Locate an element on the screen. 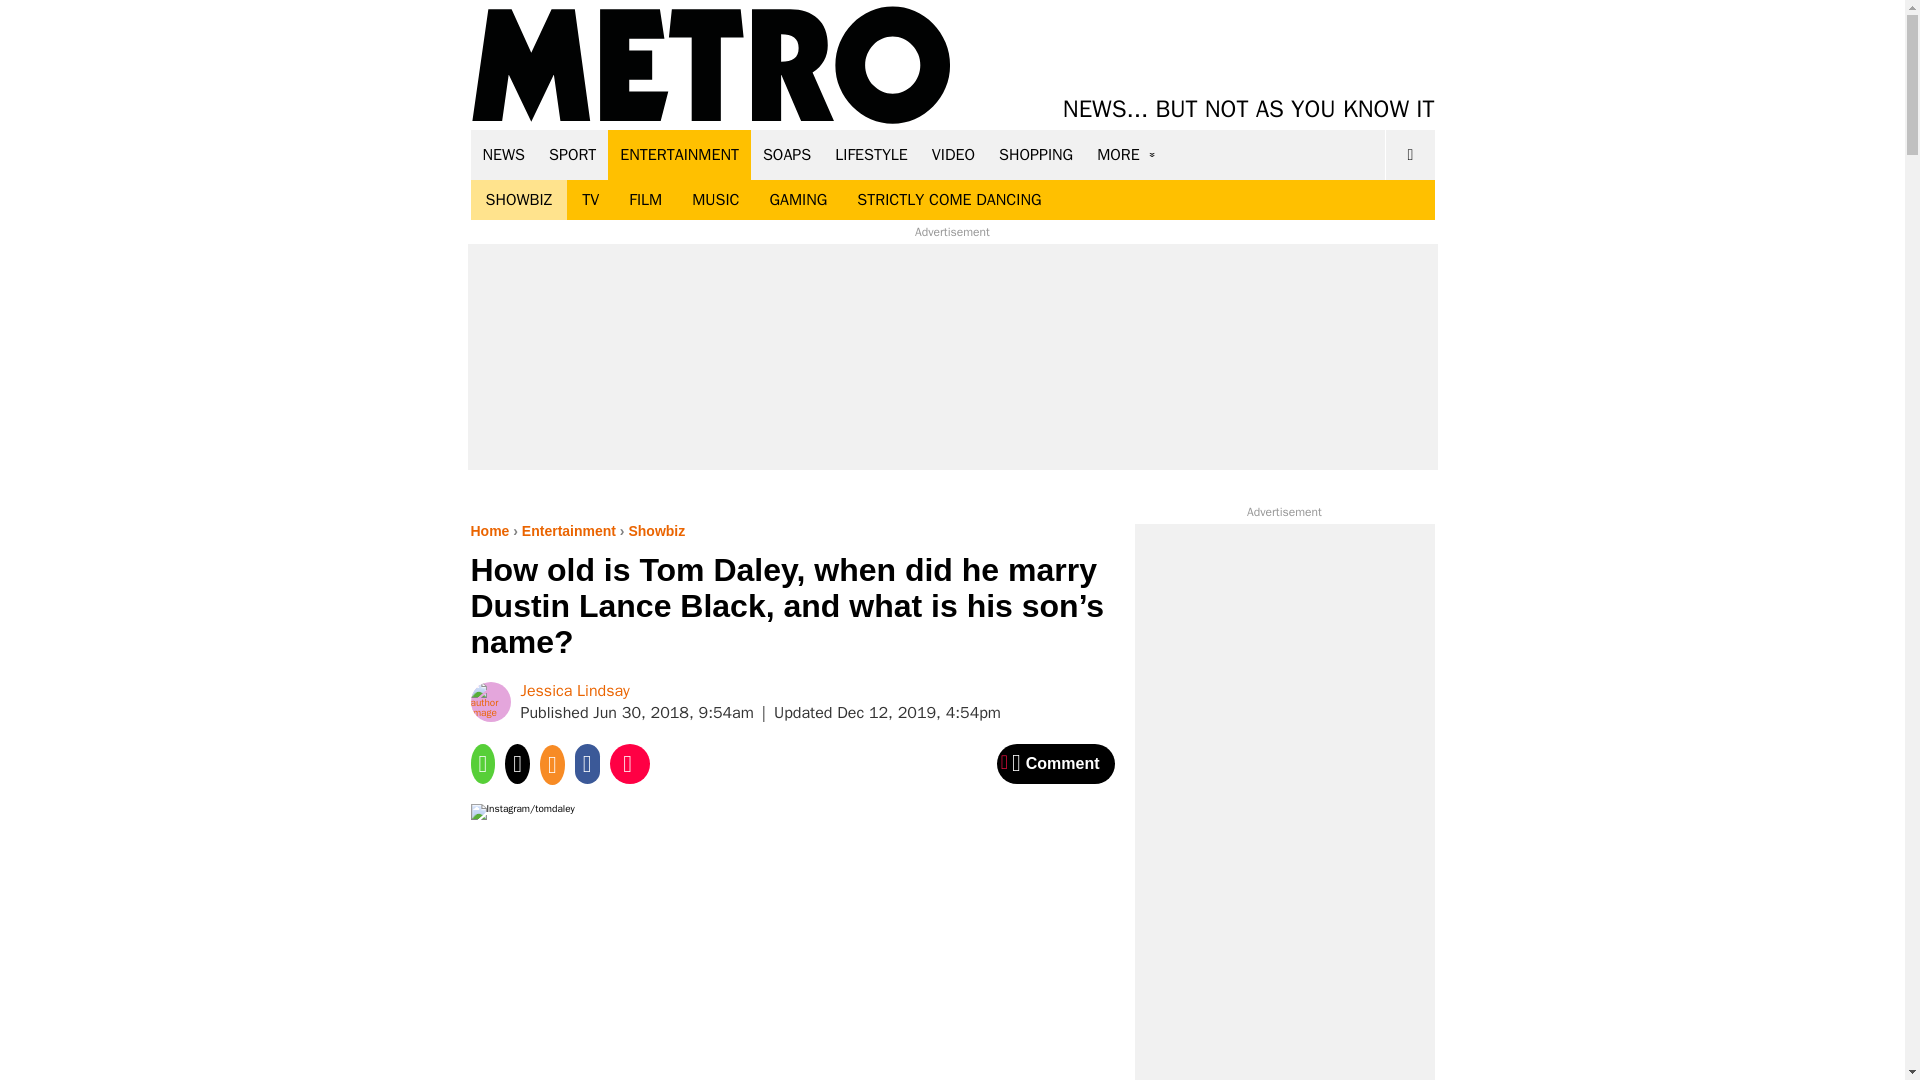  STRICTLY COME DANCING is located at coordinates (949, 200).